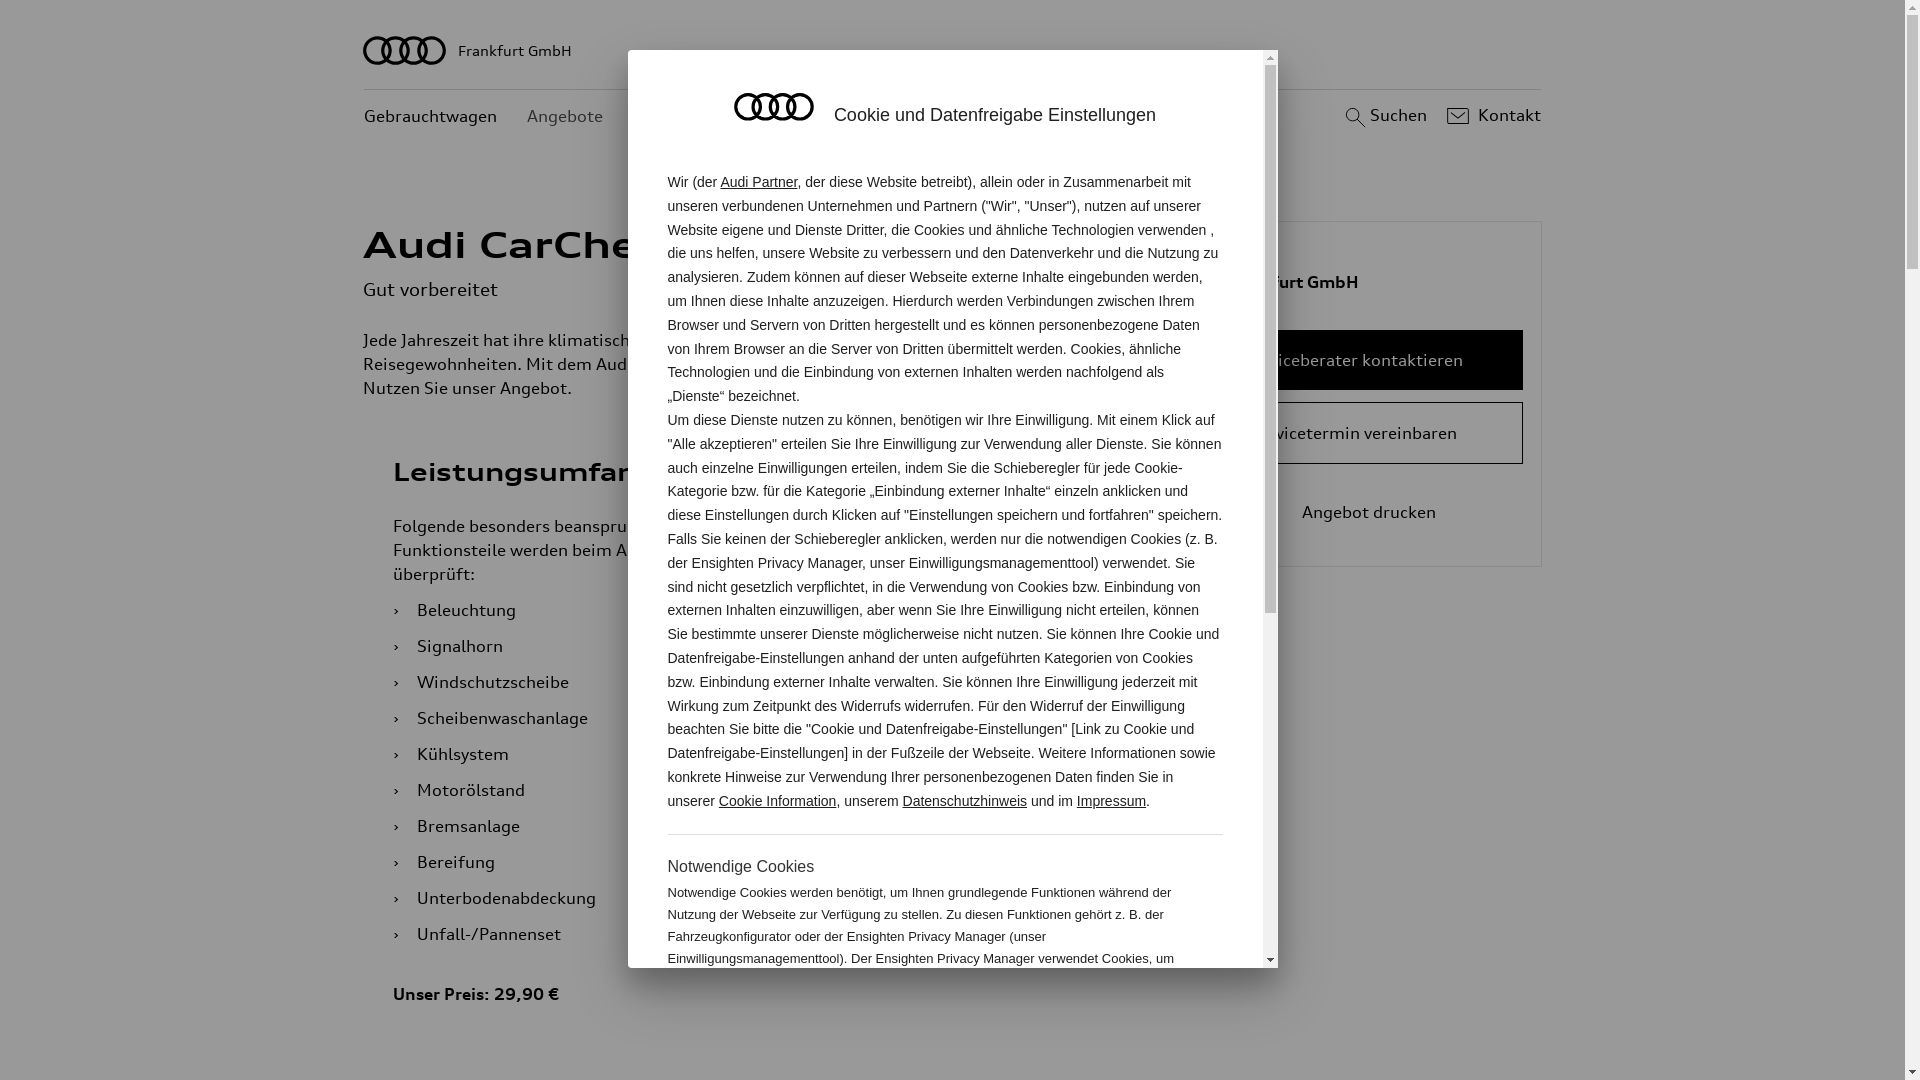 The image size is (1920, 1080). Describe the element at coordinates (1492, 116) in the screenshot. I see `Kontakt` at that location.